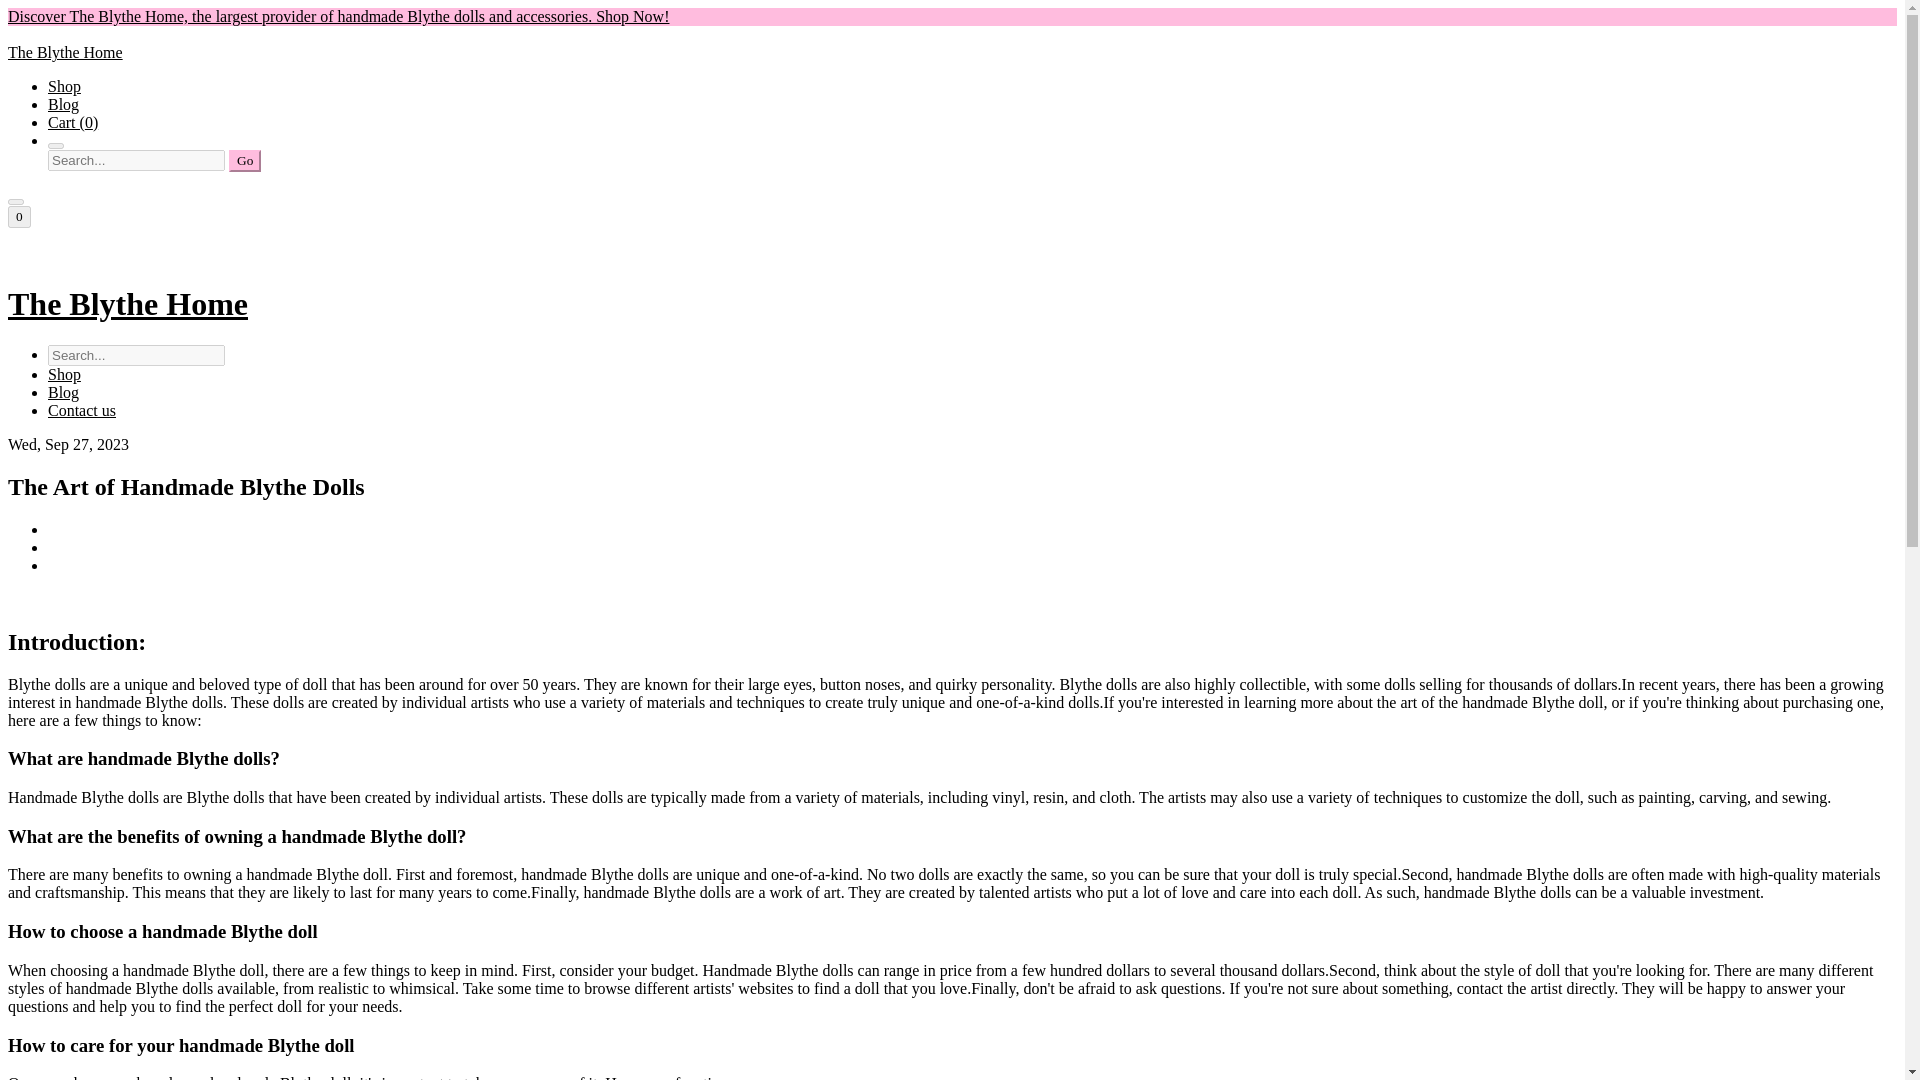  I want to click on 0, so click(18, 216).